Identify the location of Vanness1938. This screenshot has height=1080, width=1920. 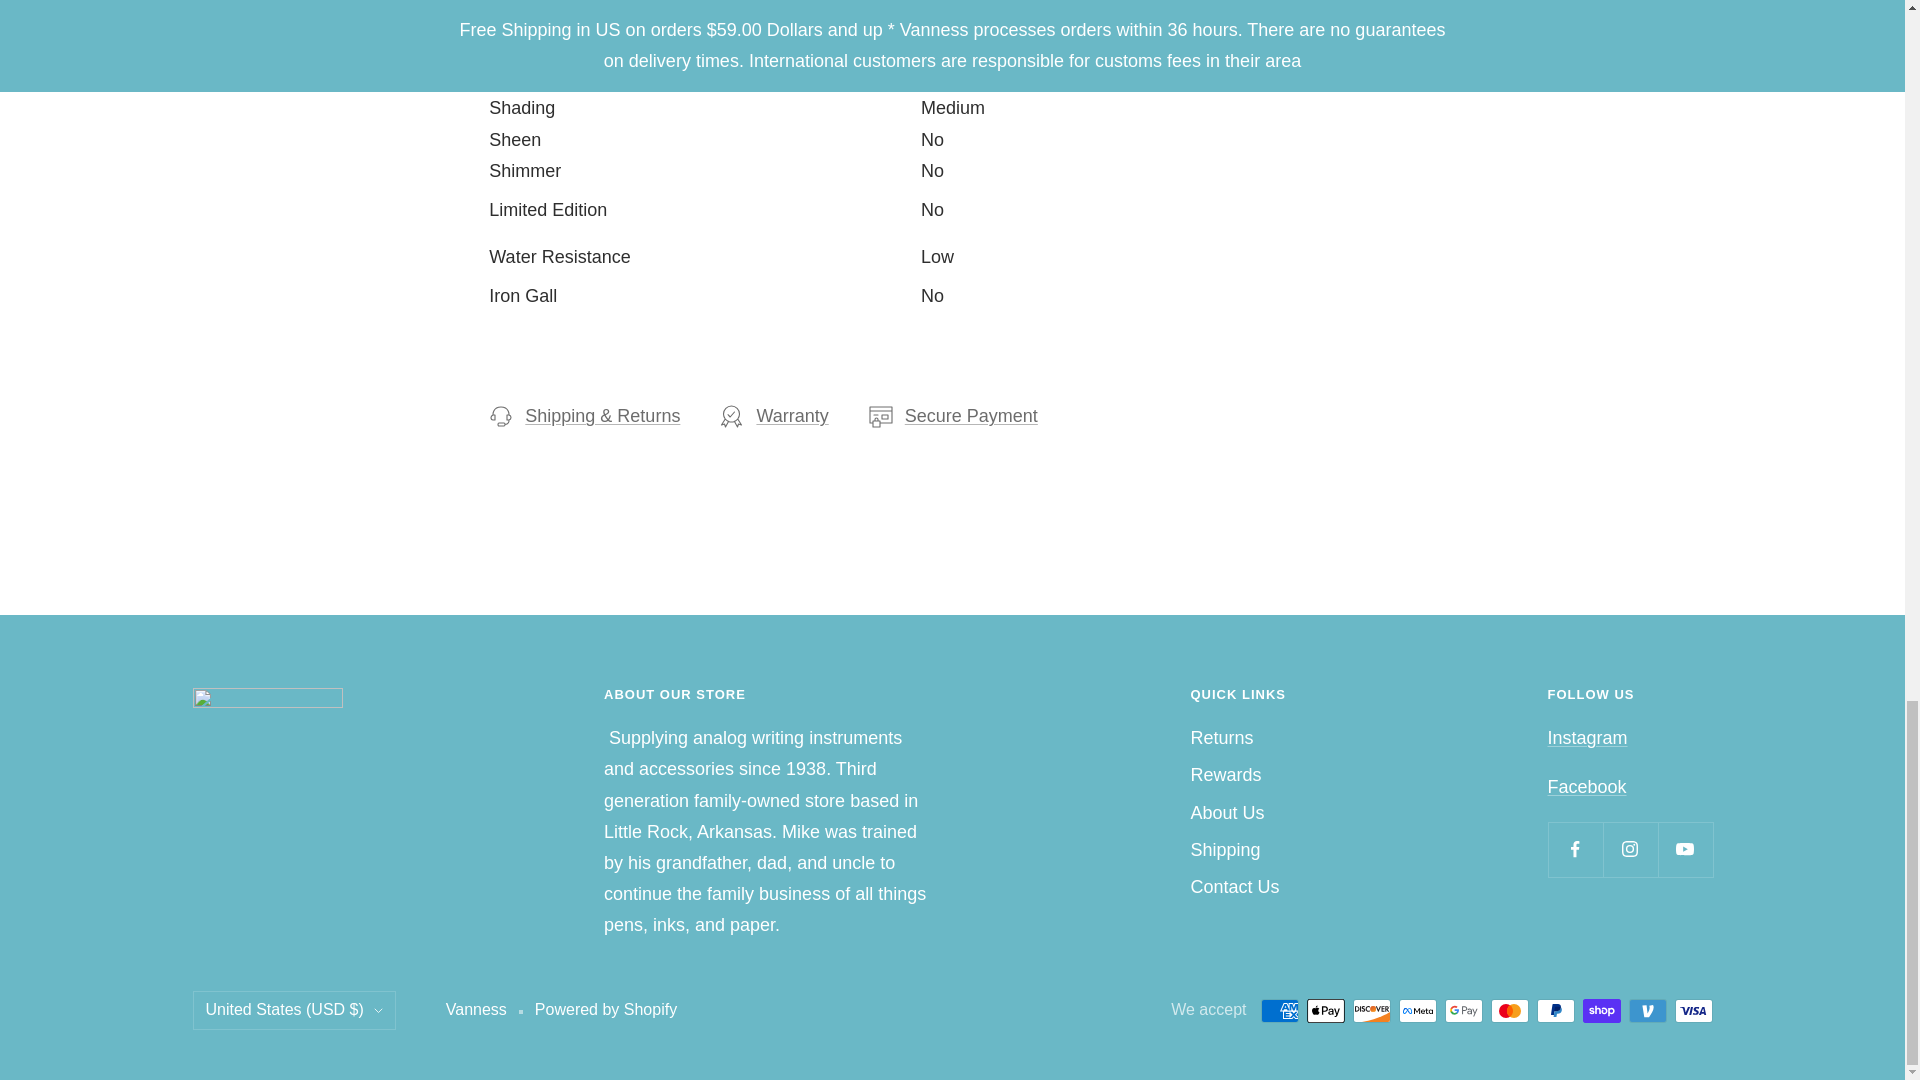
(1586, 786).